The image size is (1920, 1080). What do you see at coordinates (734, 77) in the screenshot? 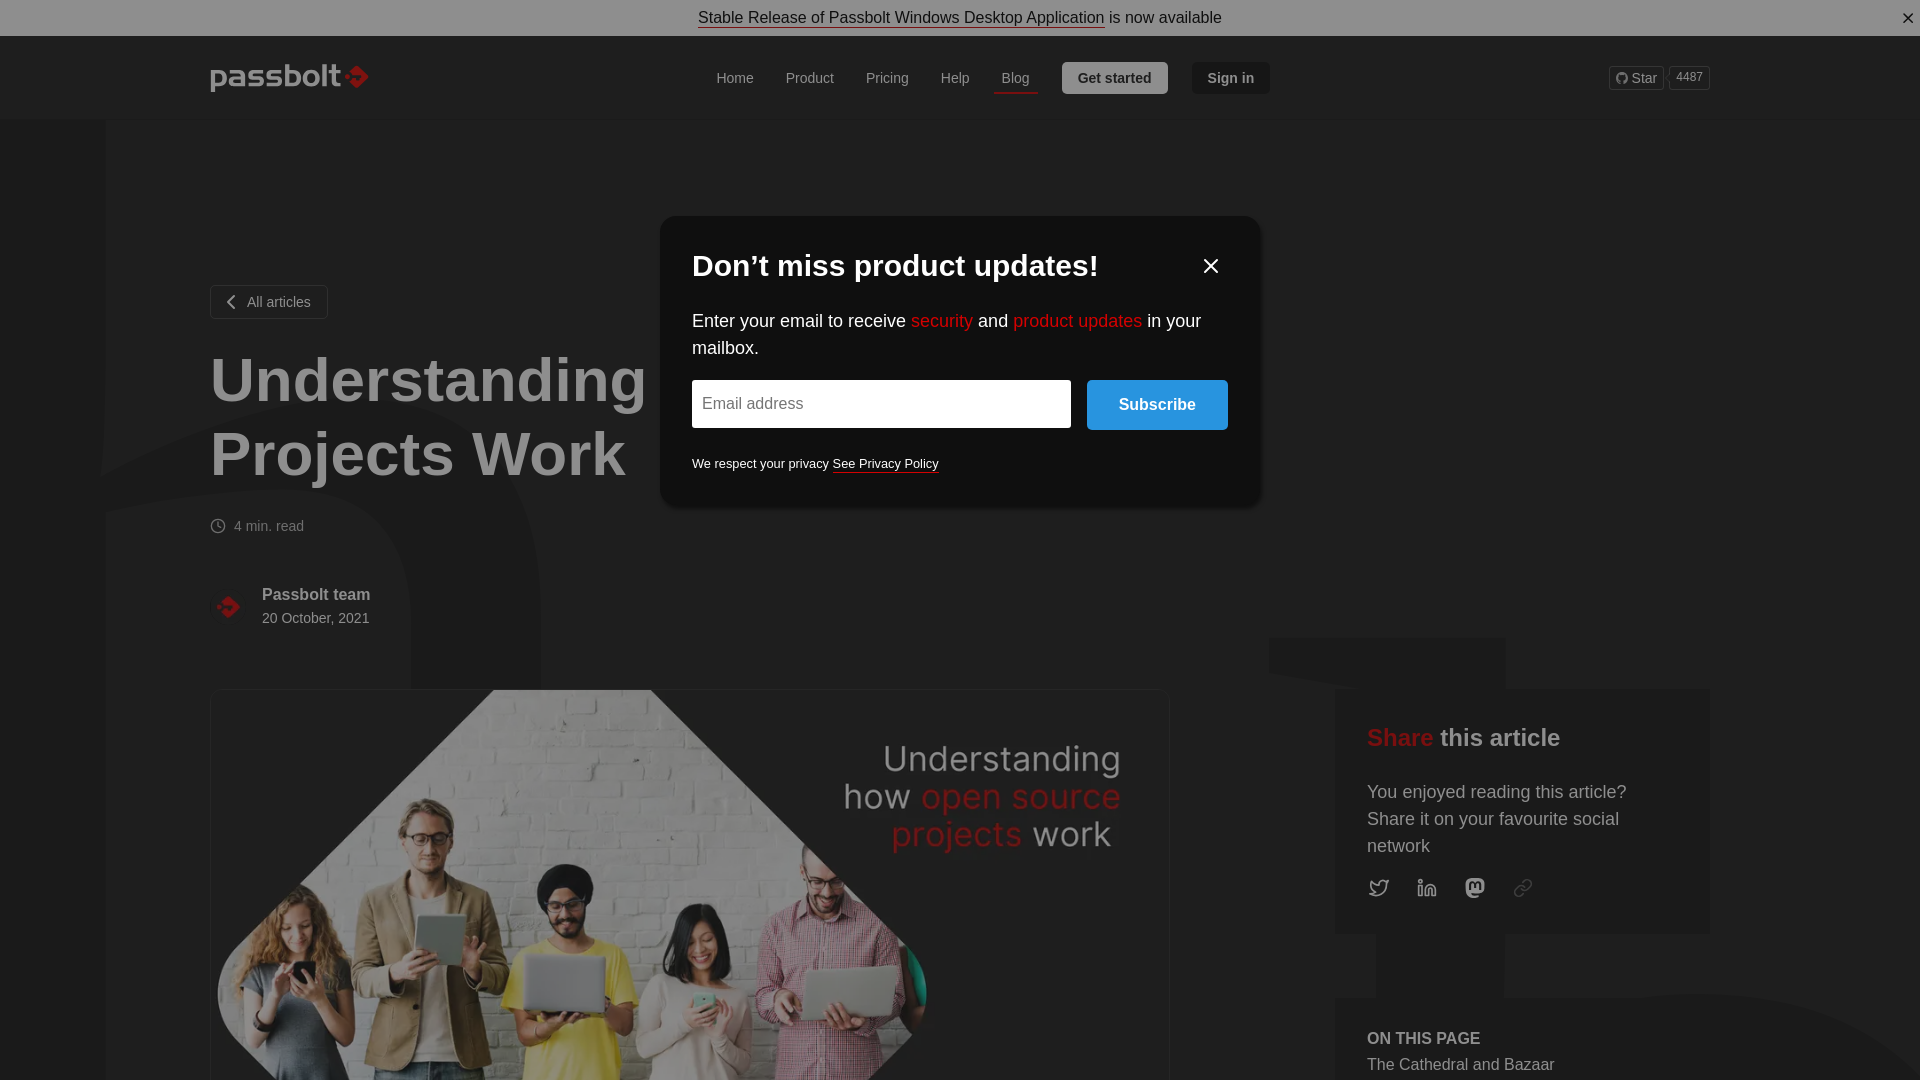
I see `Home` at bounding box center [734, 77].